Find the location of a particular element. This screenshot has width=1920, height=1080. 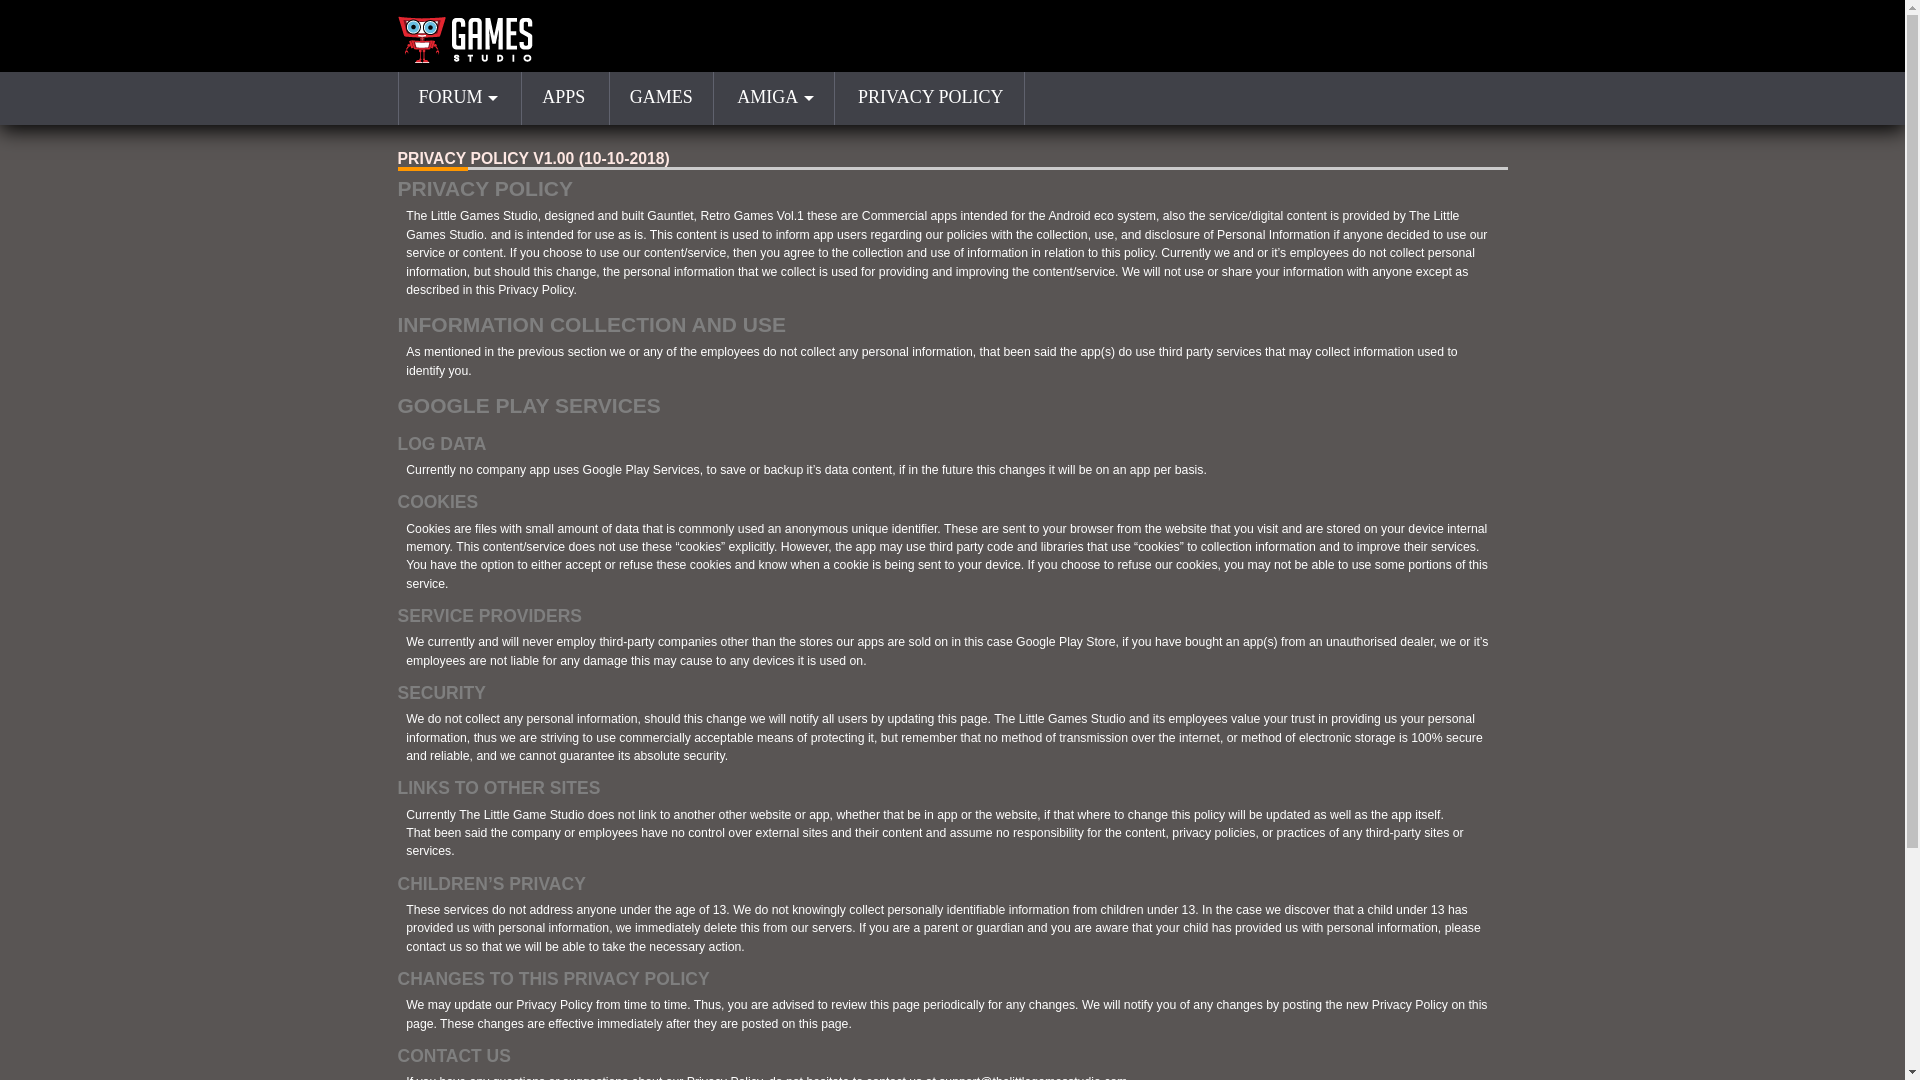

GAMES is located at coordinates (661, 98).